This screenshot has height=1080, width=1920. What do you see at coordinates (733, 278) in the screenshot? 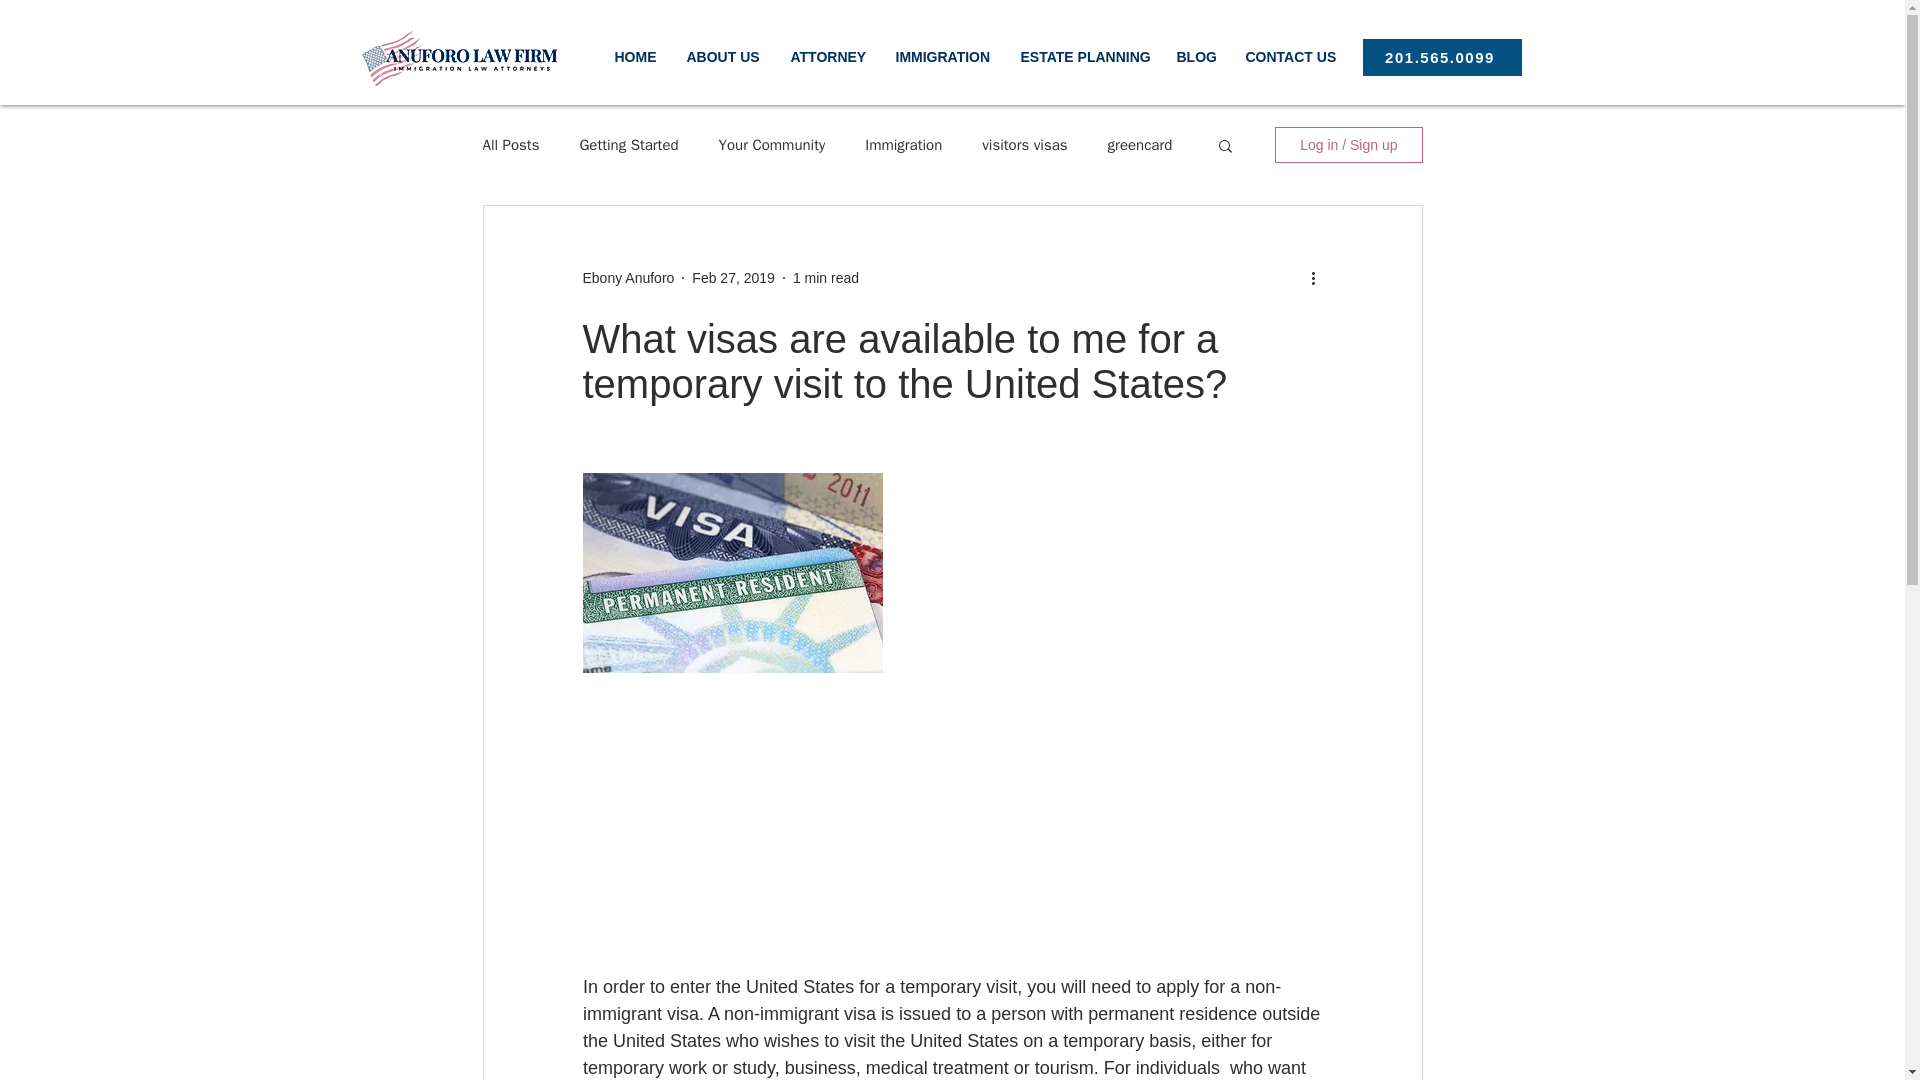
I see `Feb 27, 2019` at bounding box center [733, 278].